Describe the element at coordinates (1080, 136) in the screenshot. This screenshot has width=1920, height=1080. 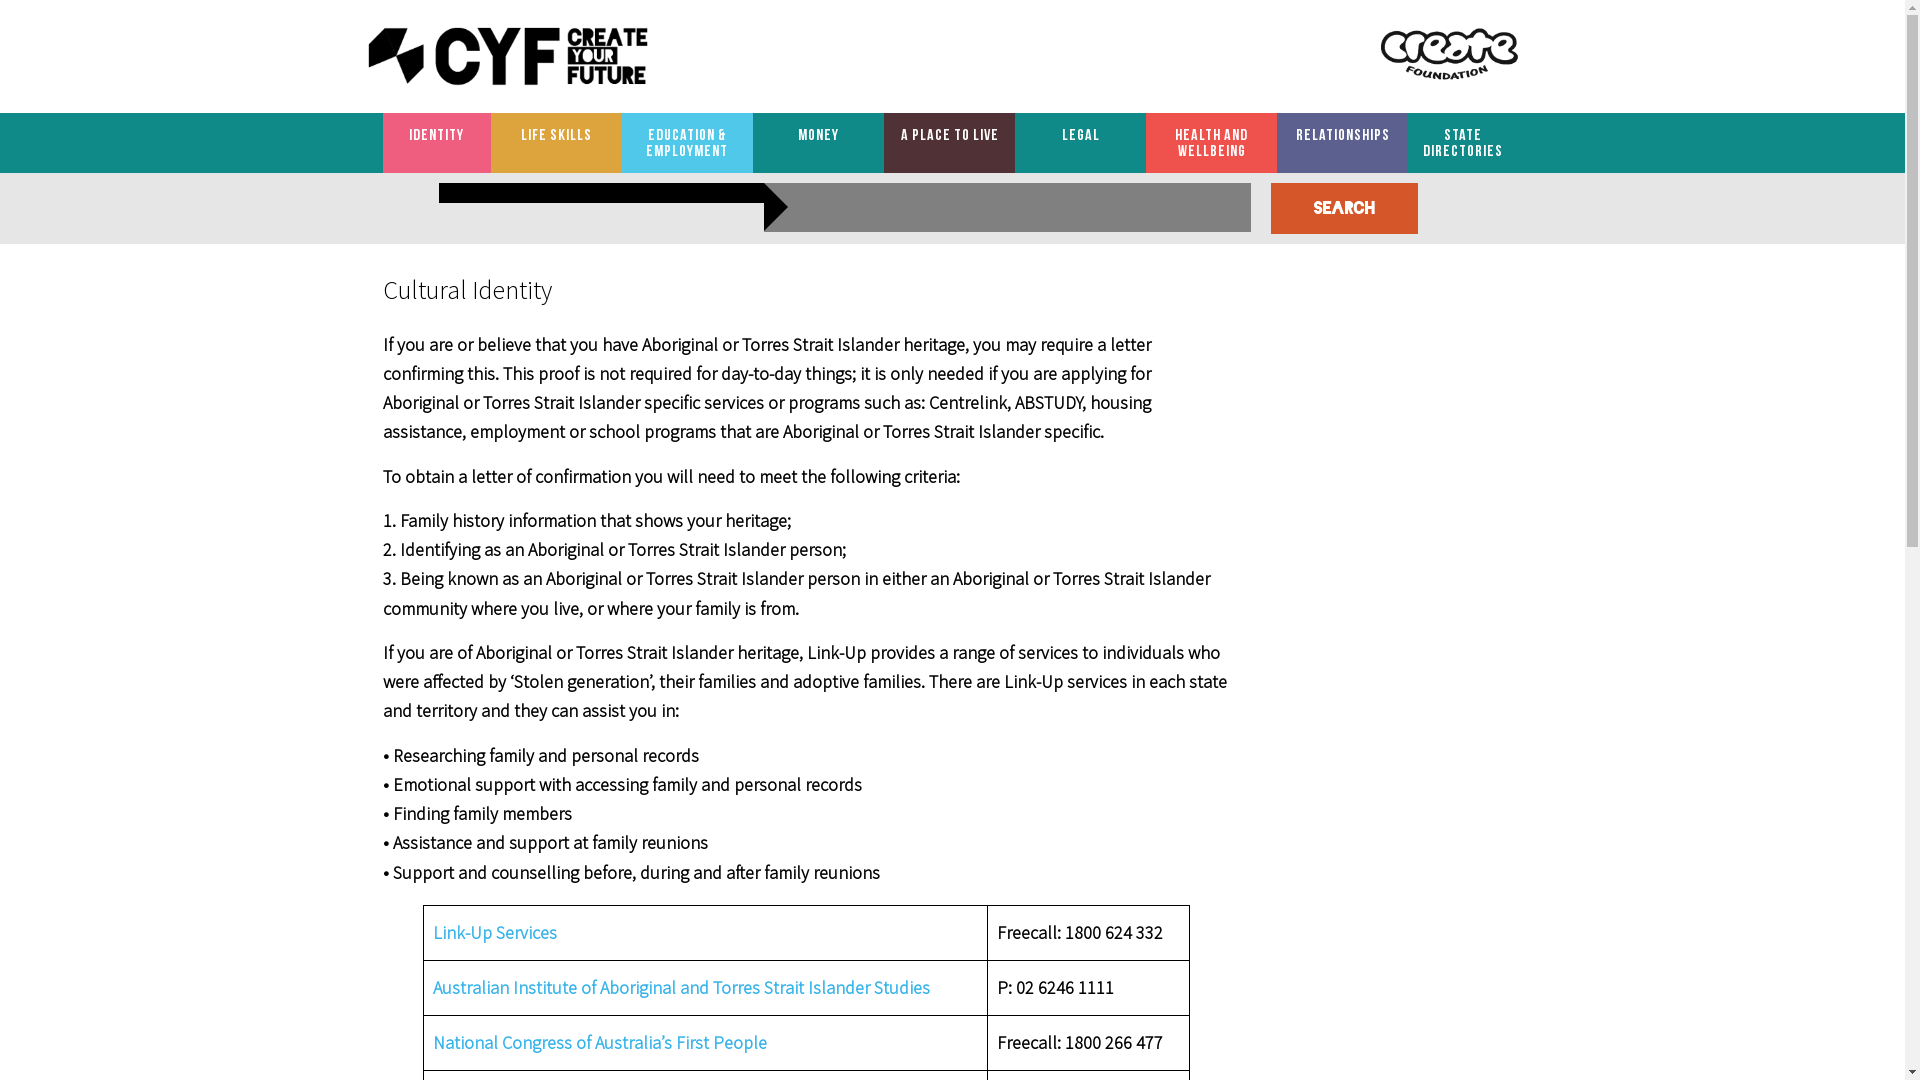
I see `LEGAL` at that location.